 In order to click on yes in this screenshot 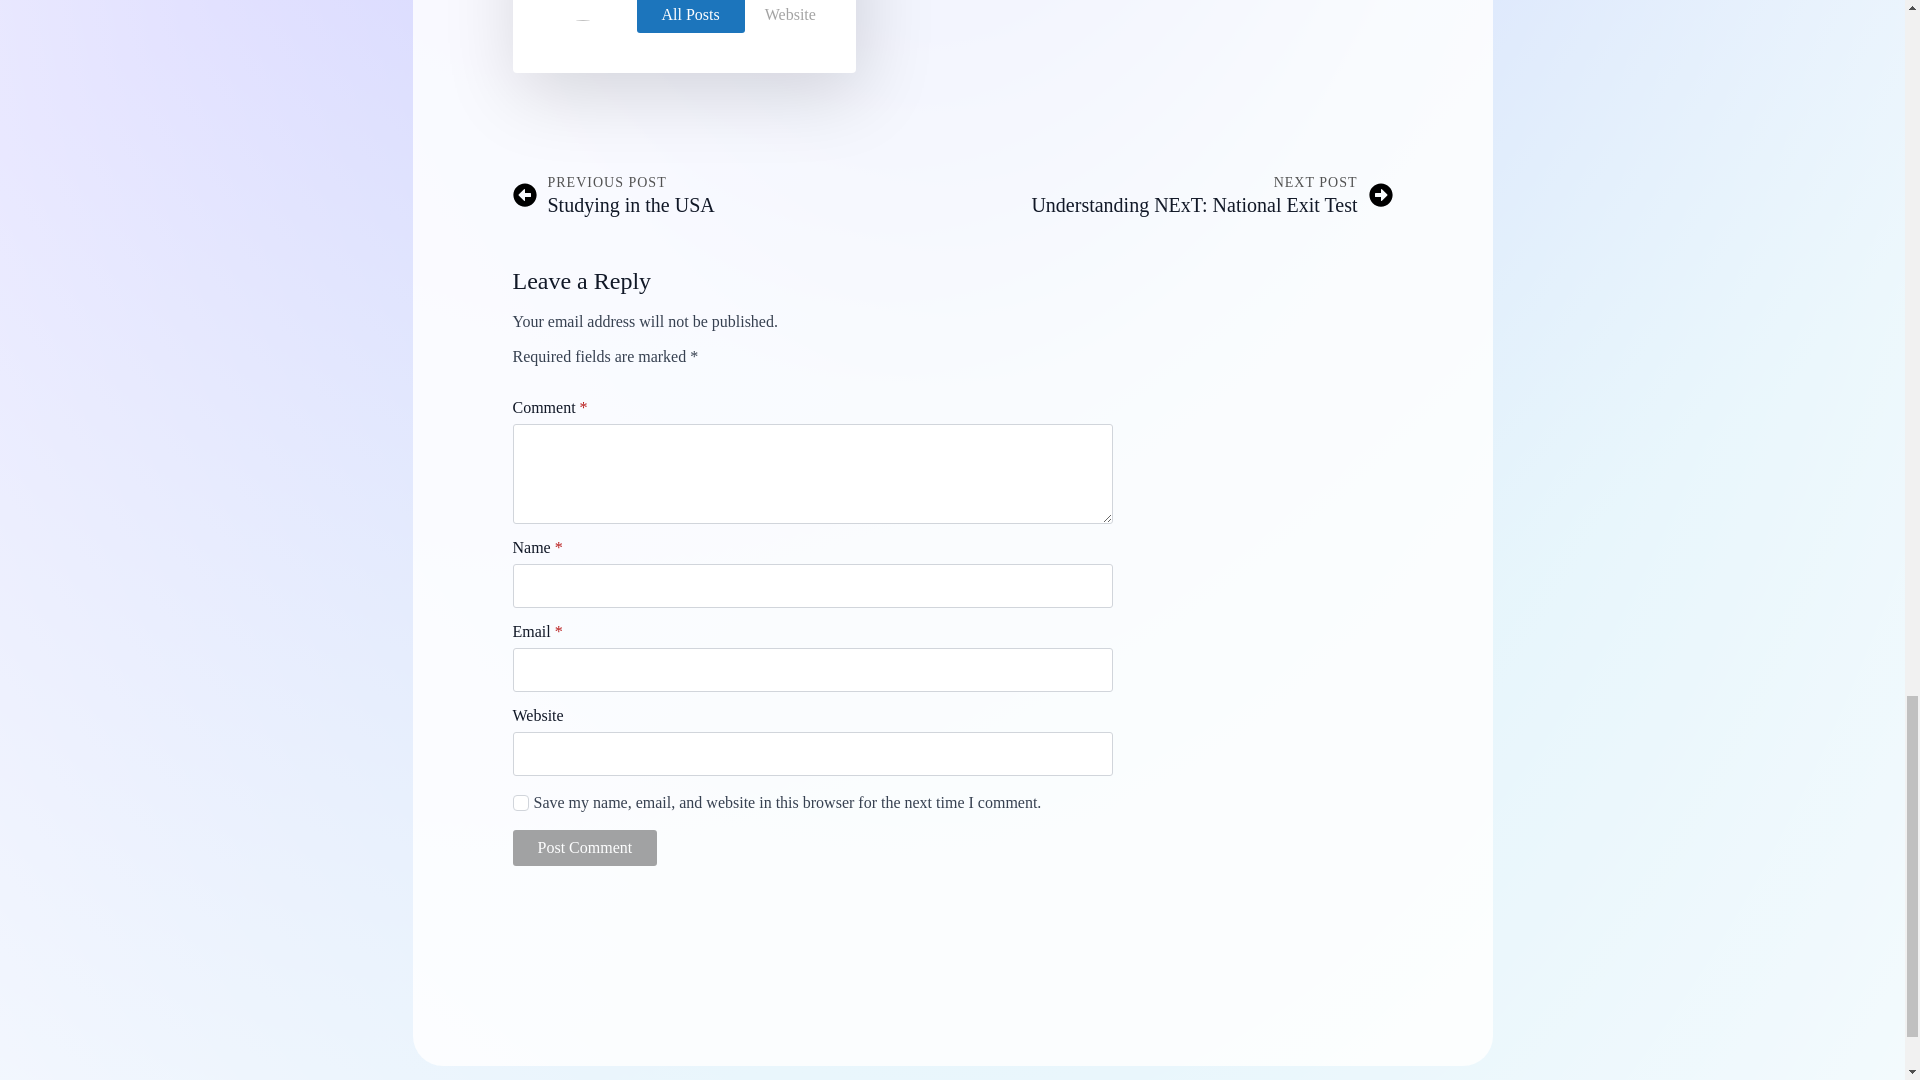, I will do `click(584, 848)`.